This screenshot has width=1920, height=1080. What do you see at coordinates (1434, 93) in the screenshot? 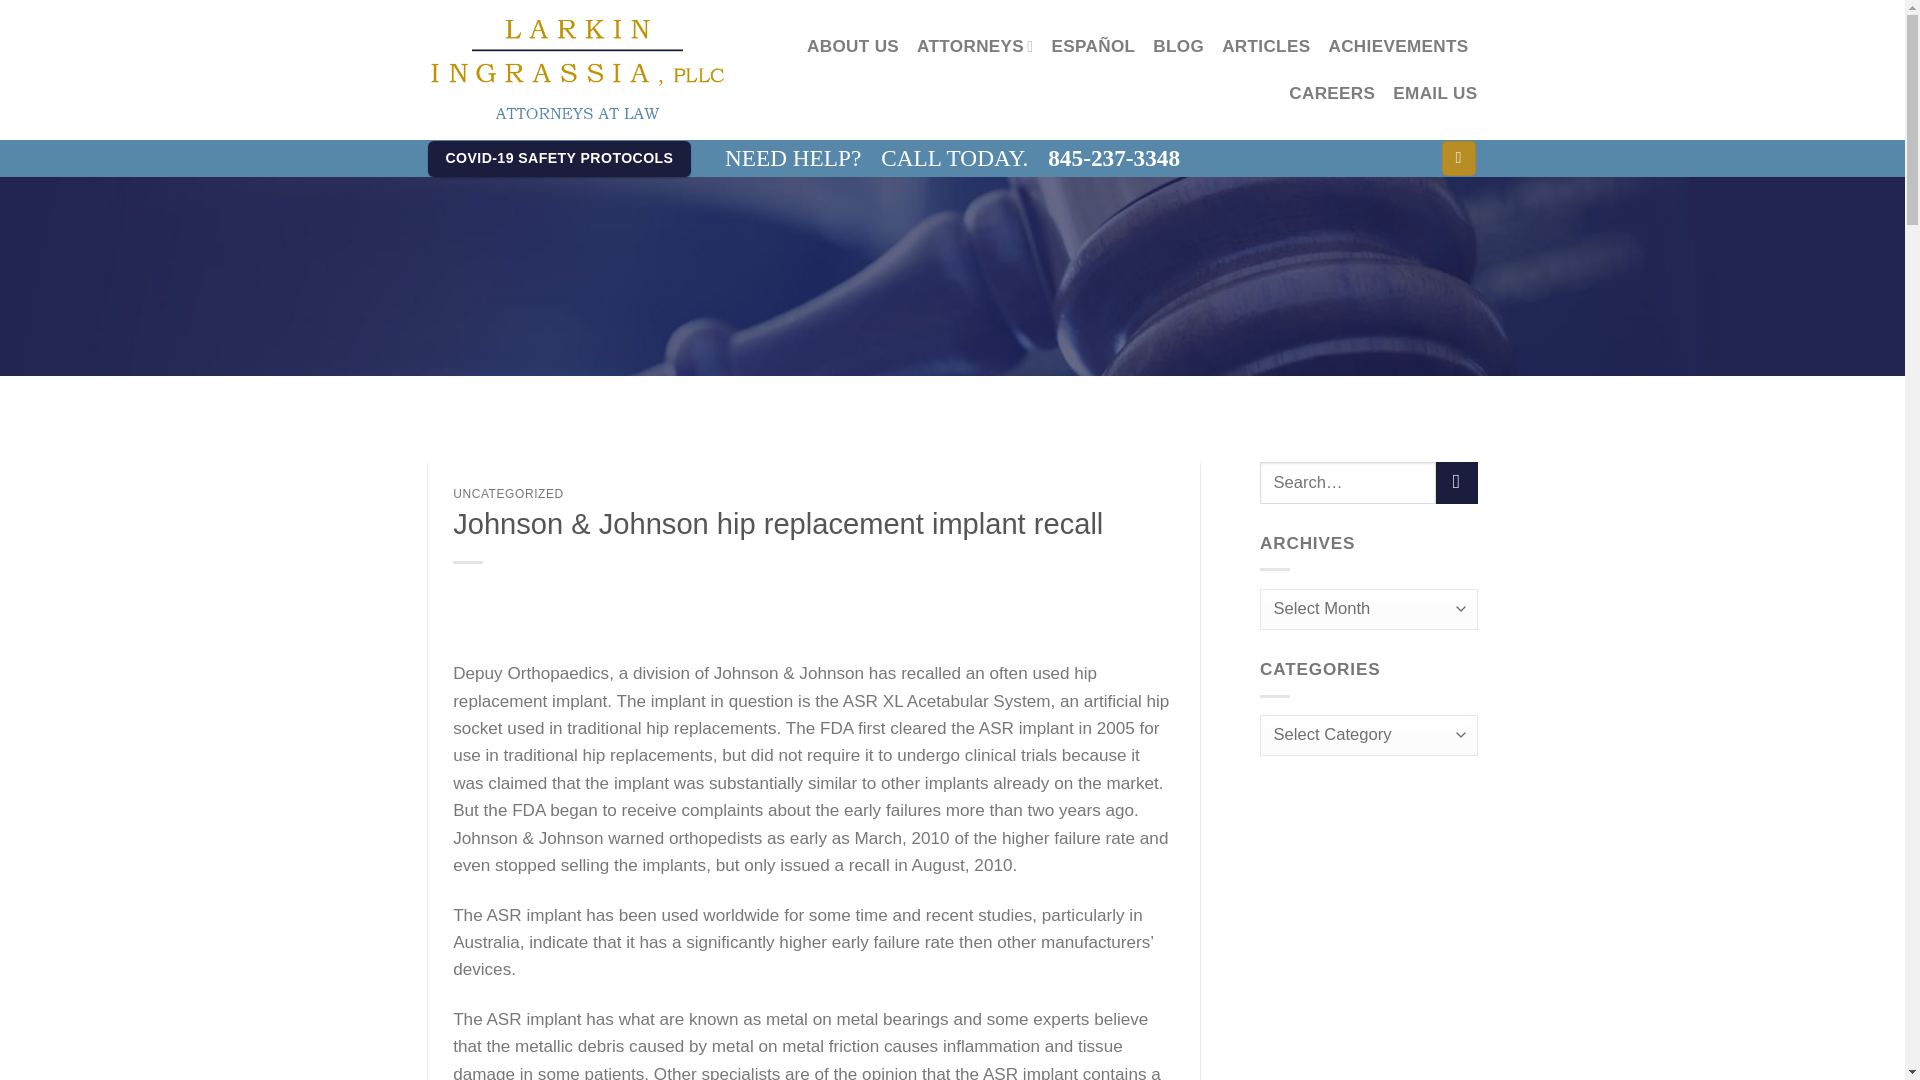
I see `EMAIL US` at bounding box center [1434, 93].